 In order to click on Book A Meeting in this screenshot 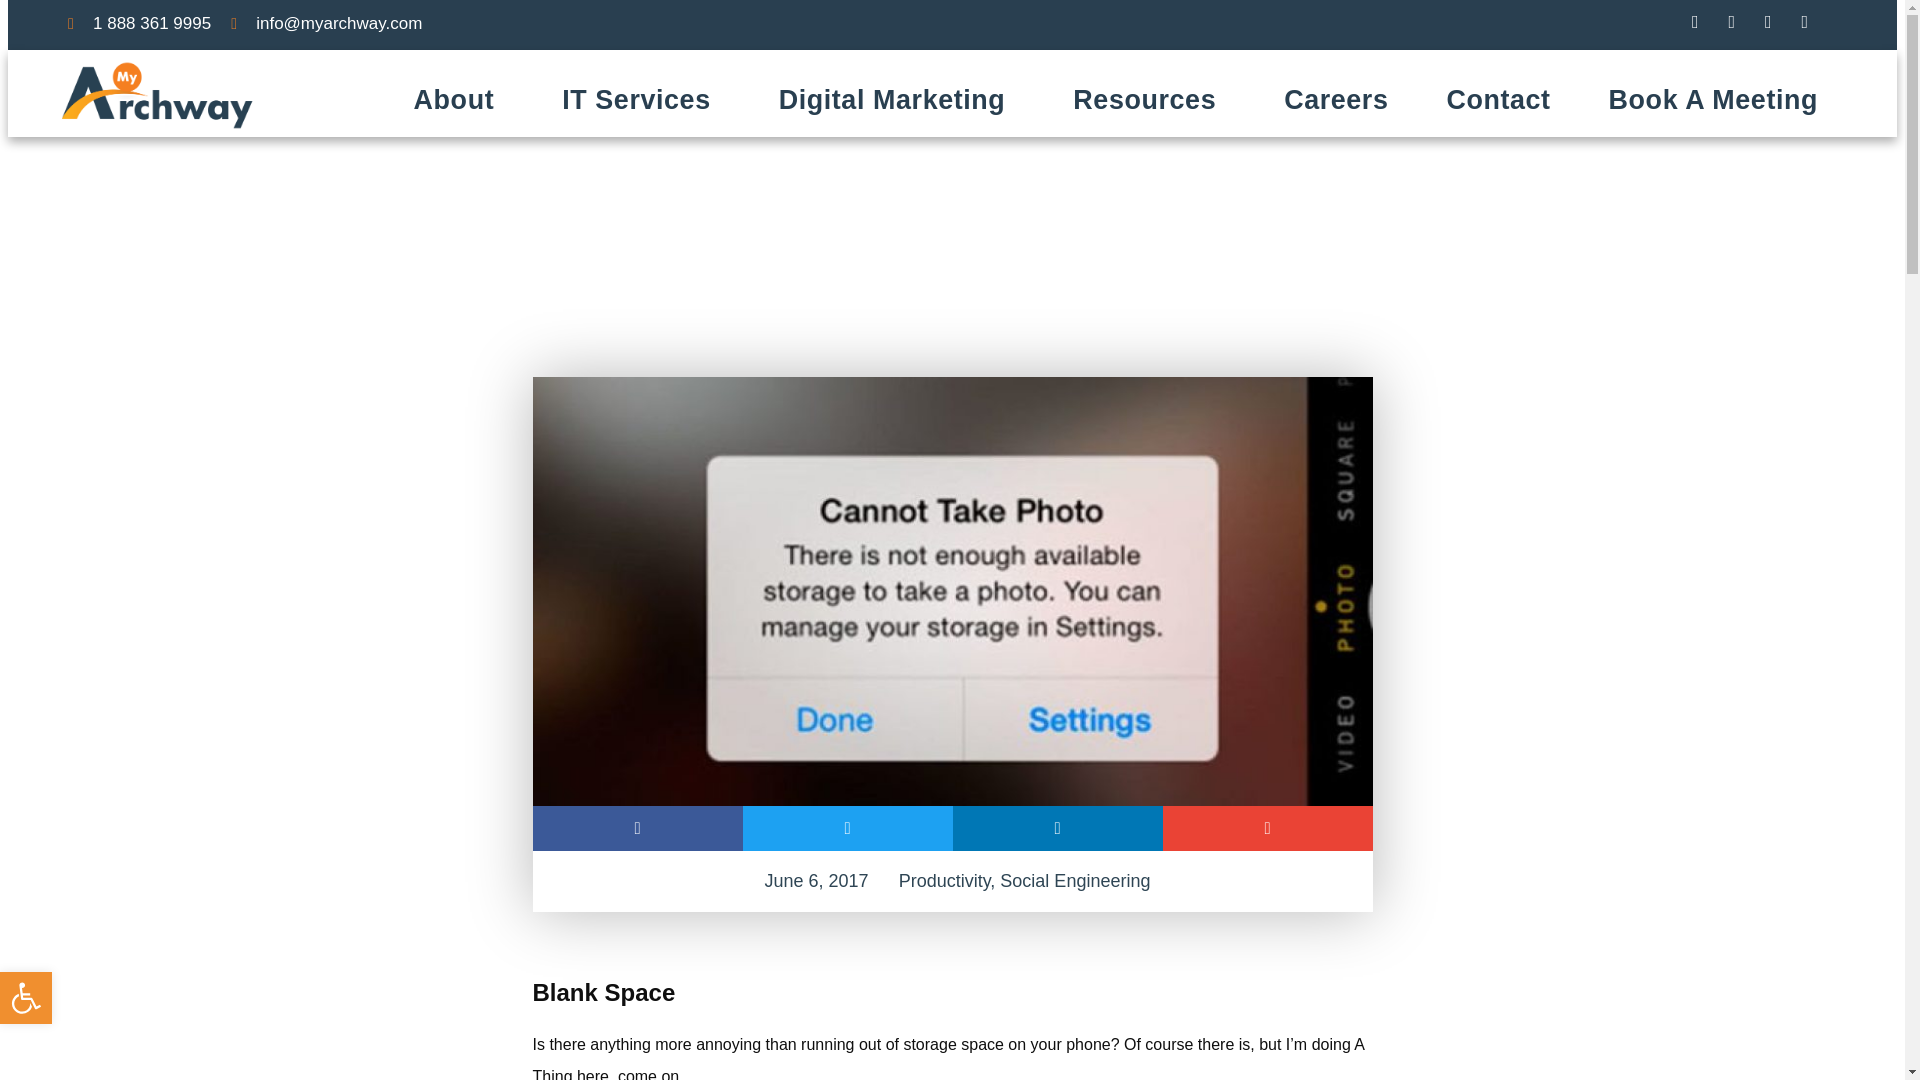, I will do `click(1714, 100)`.